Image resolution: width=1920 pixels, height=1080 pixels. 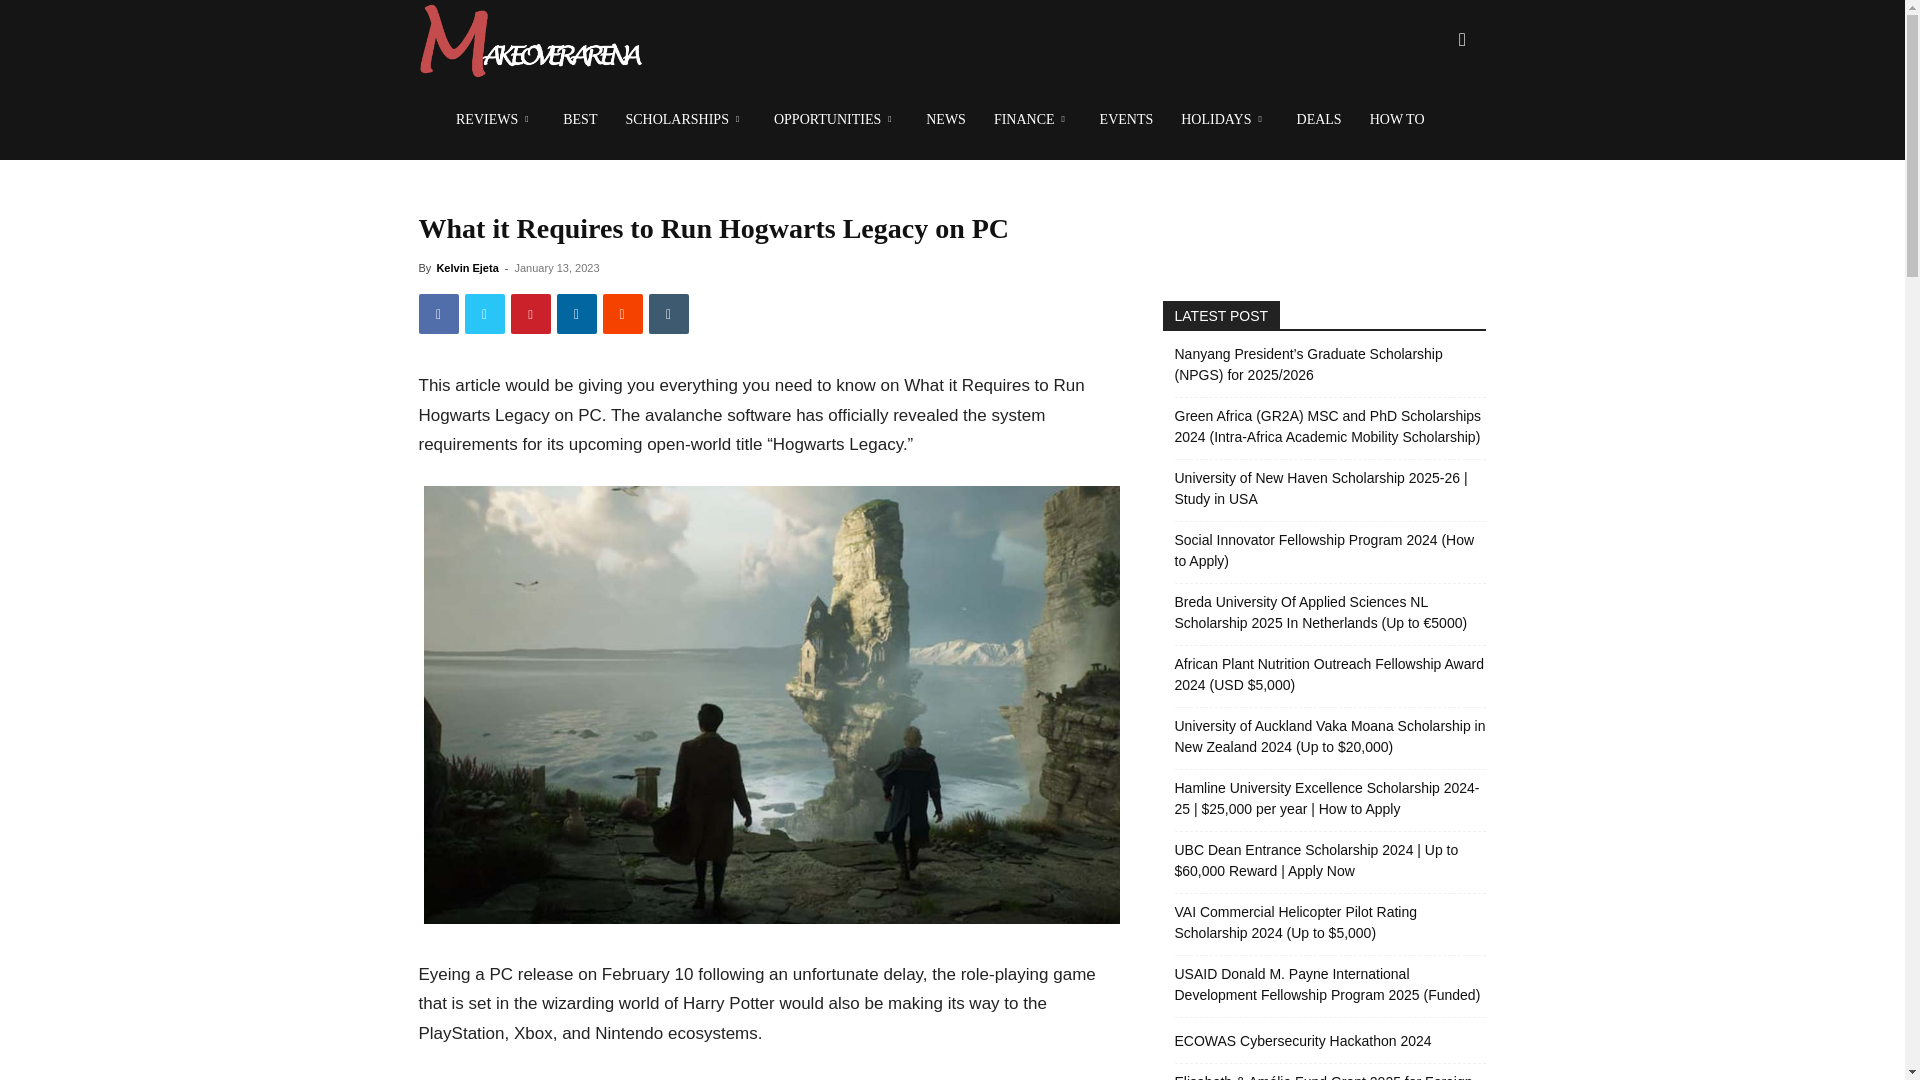 What do you see at coordinates (622, 313) in the screenshot?
I see `ReddIt` at bounding box center [622, 313].